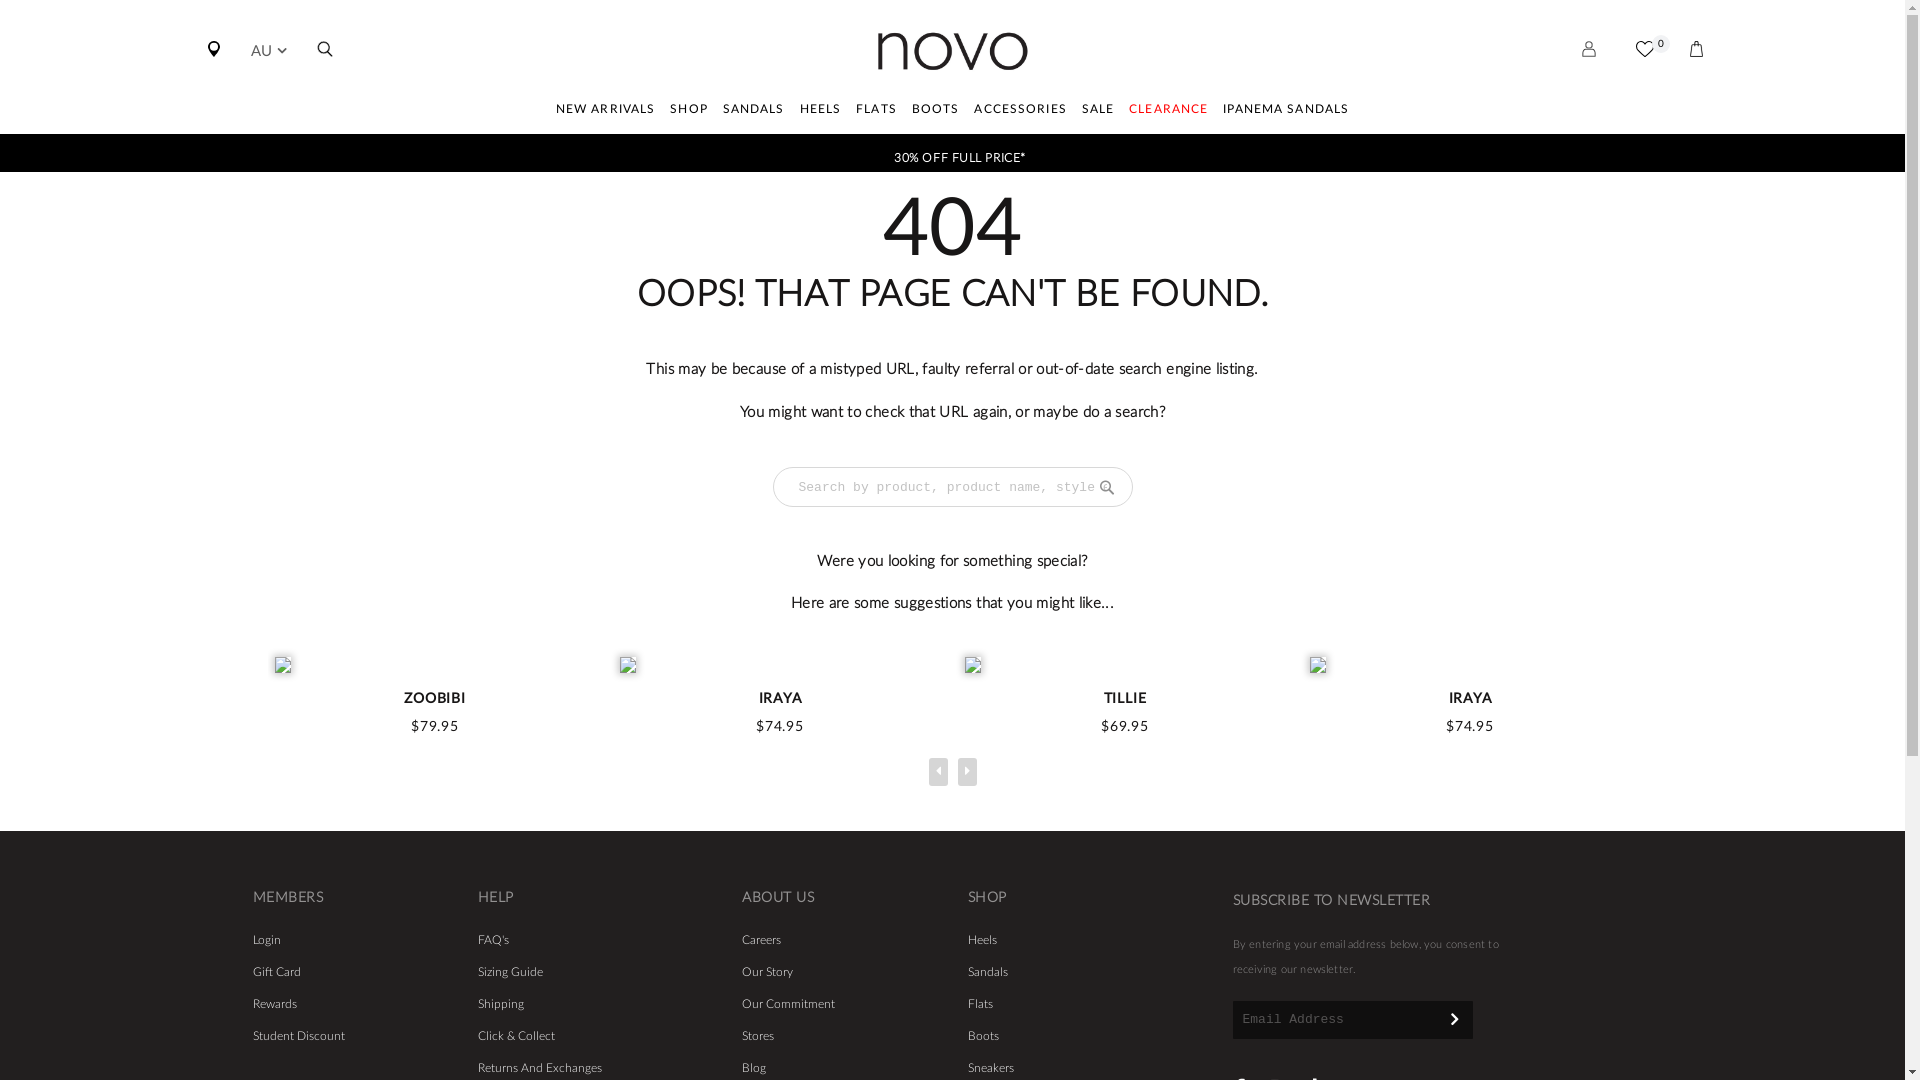  What do you see at coordinates (788, 1004) in the screenshot?
I see `Our Commitment` at bounding box center [788, 1004].